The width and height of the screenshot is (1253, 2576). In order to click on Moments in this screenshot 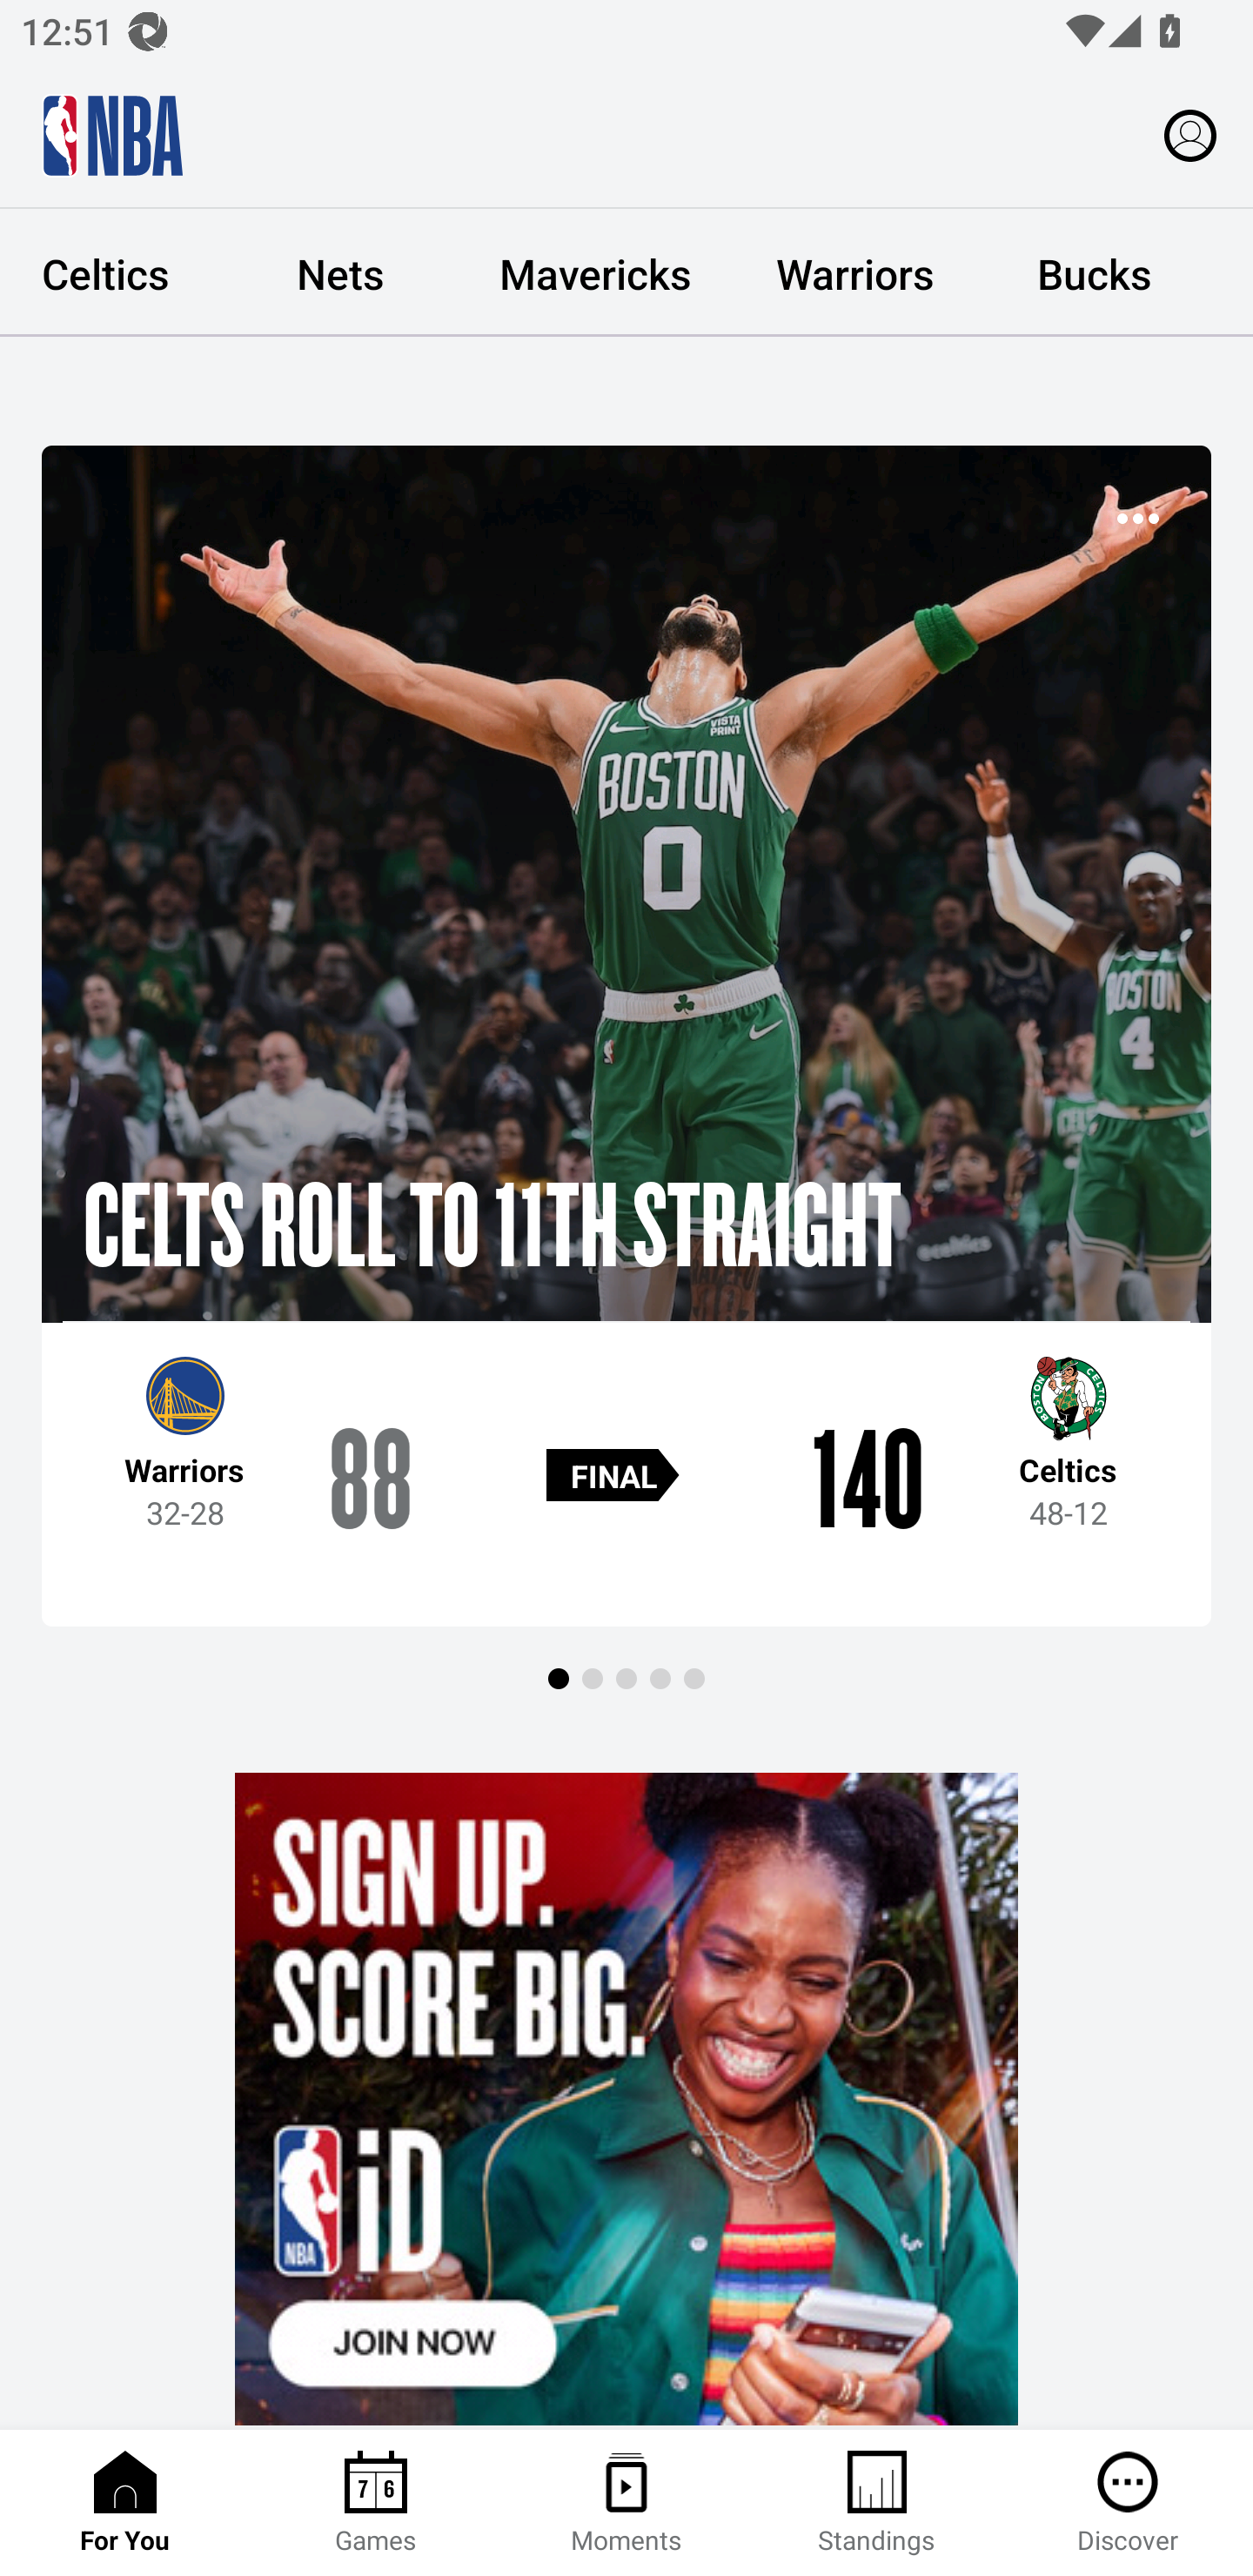, I will do `click(626, 2503)`.